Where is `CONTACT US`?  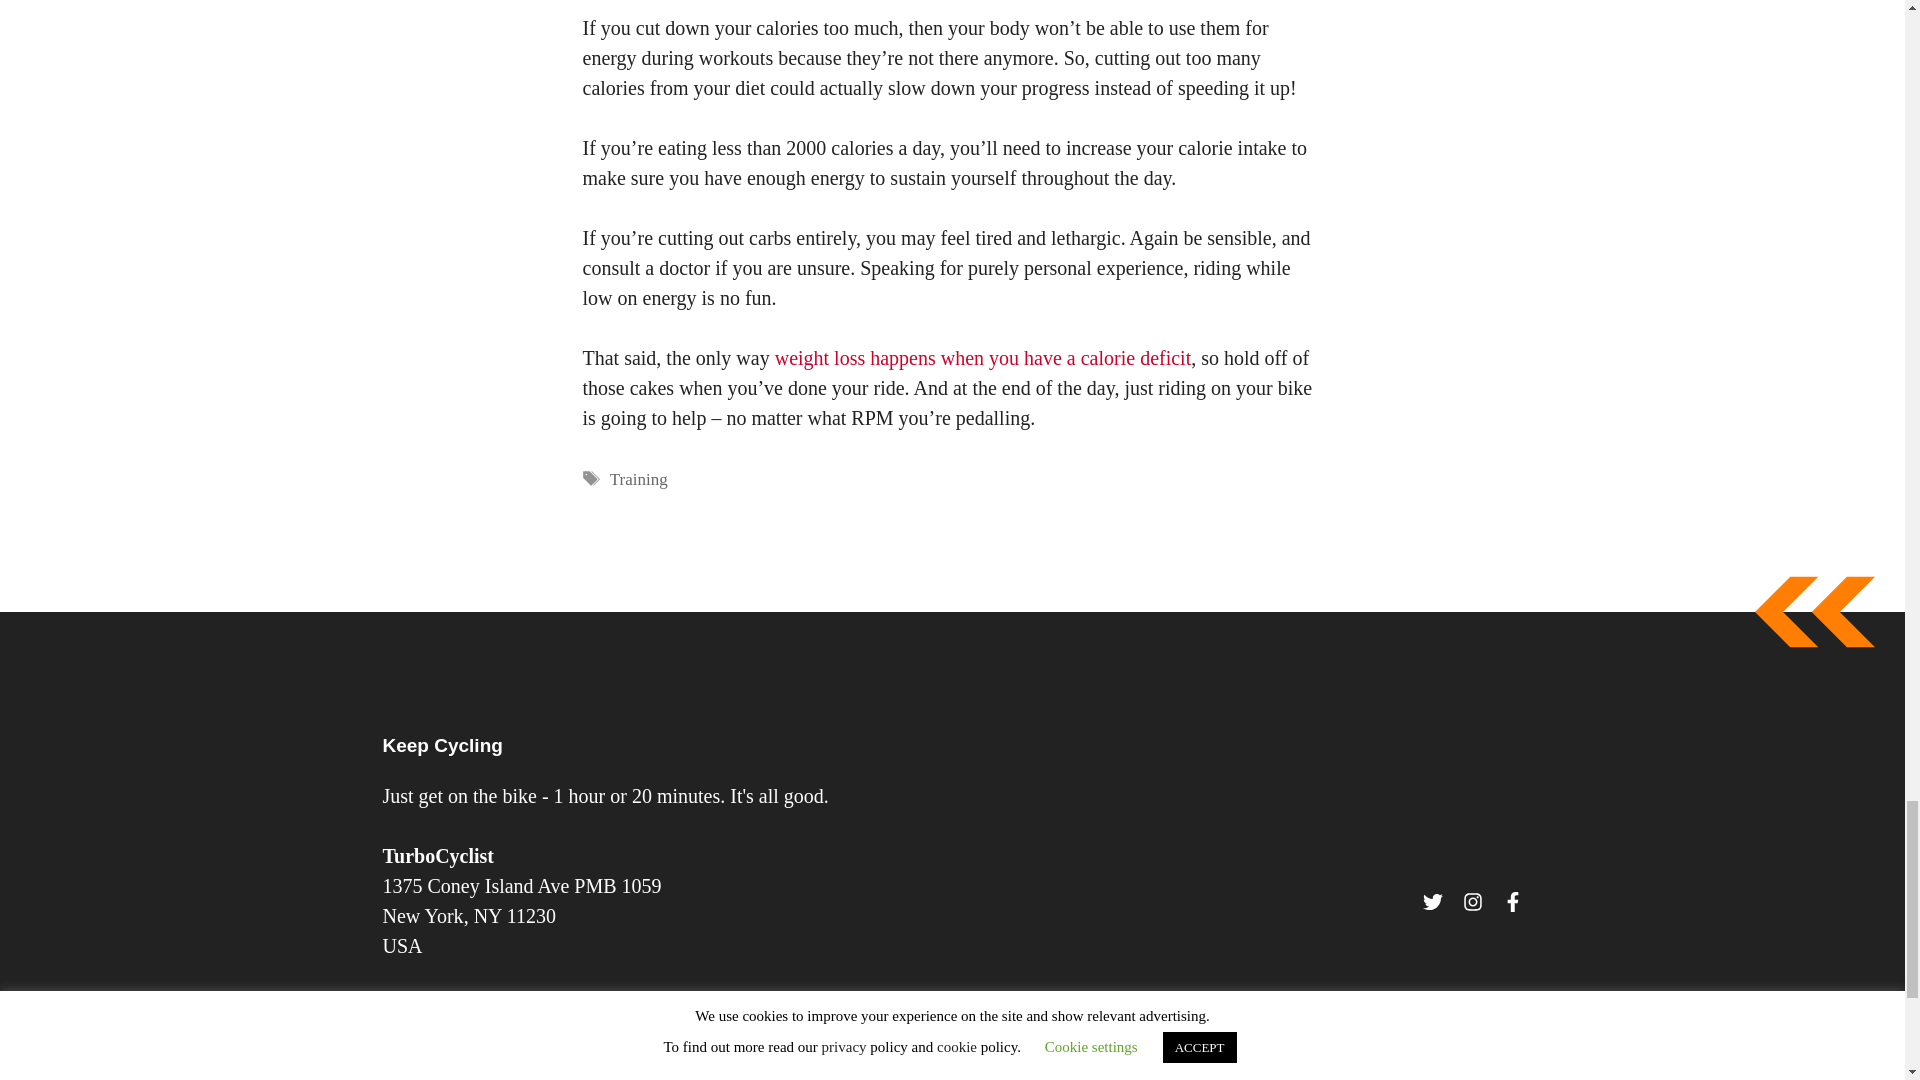 CONTACT US is located at coordinates (458, 1046).